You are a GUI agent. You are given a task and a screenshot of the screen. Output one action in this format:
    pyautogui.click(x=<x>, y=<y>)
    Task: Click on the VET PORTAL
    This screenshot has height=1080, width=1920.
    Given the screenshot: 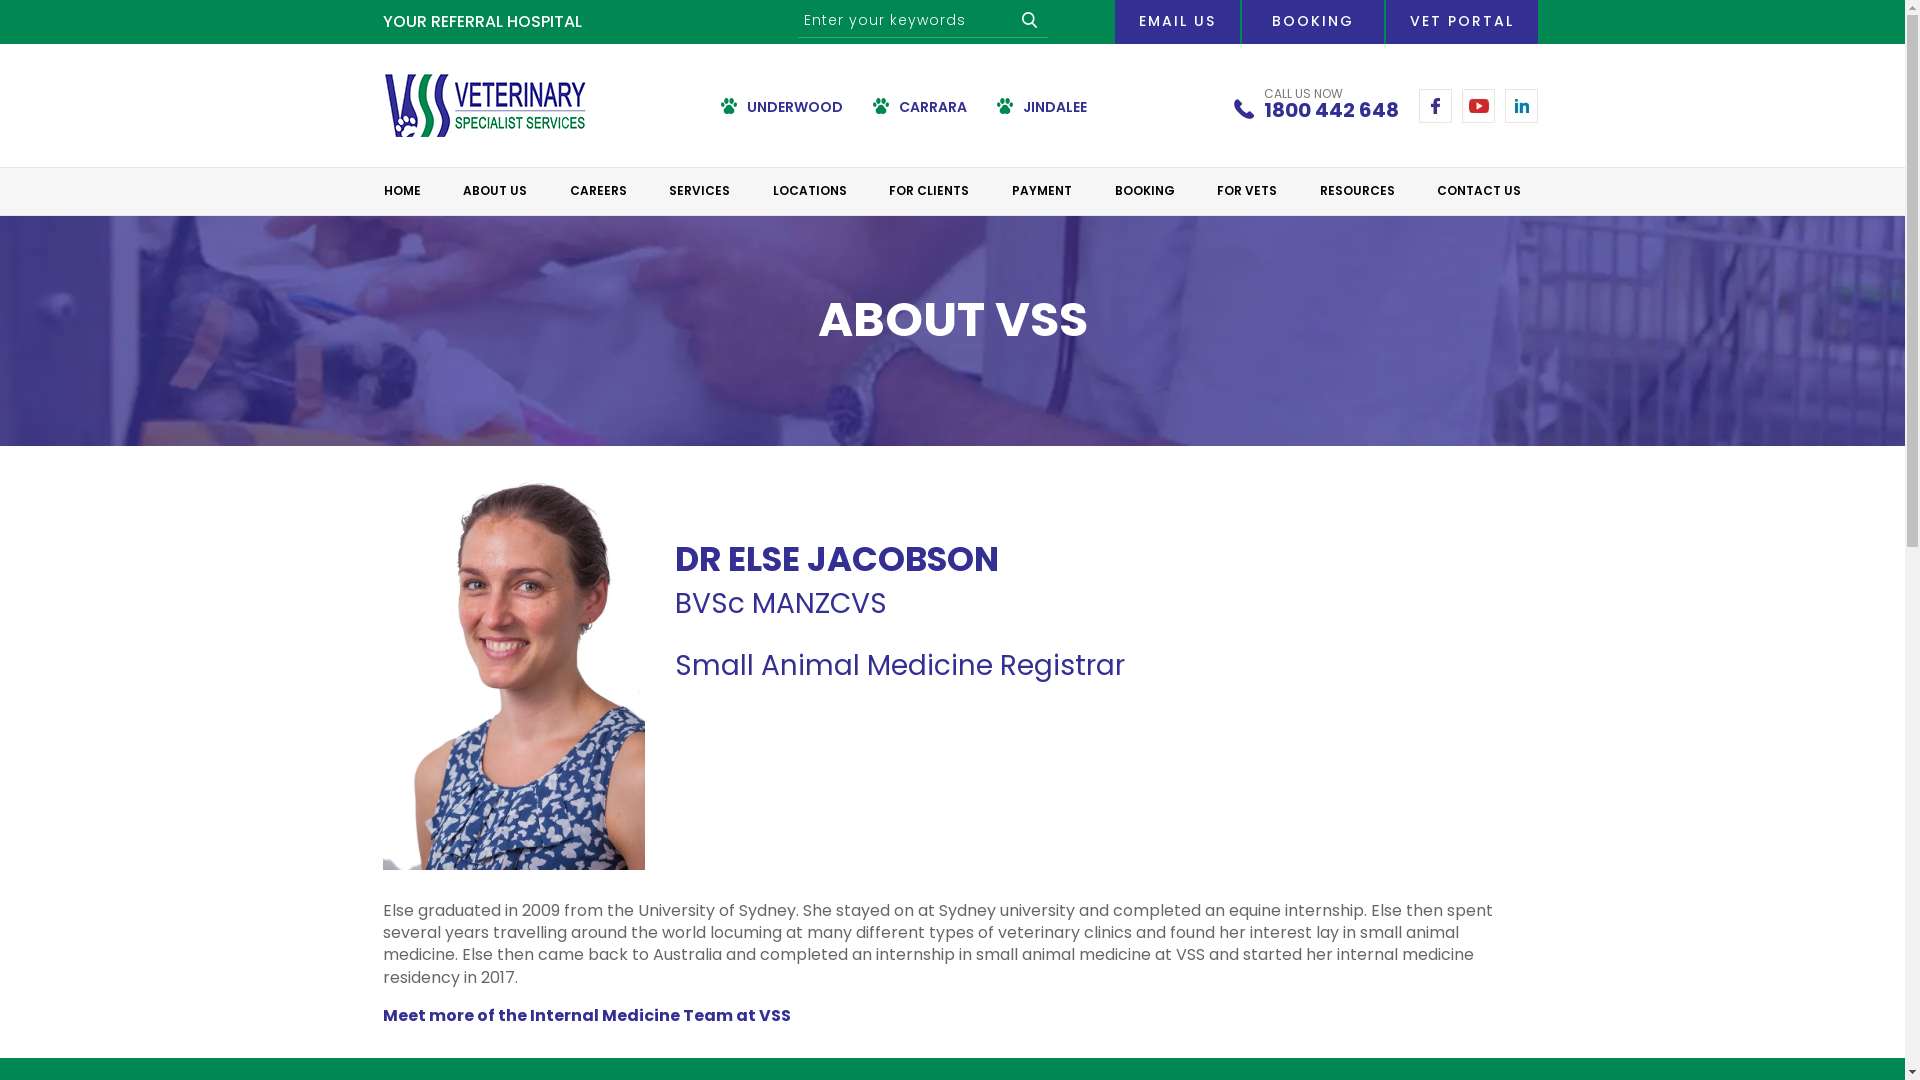 What is the action you would take?
    pyautogui.click(x=1462, y=22)
    